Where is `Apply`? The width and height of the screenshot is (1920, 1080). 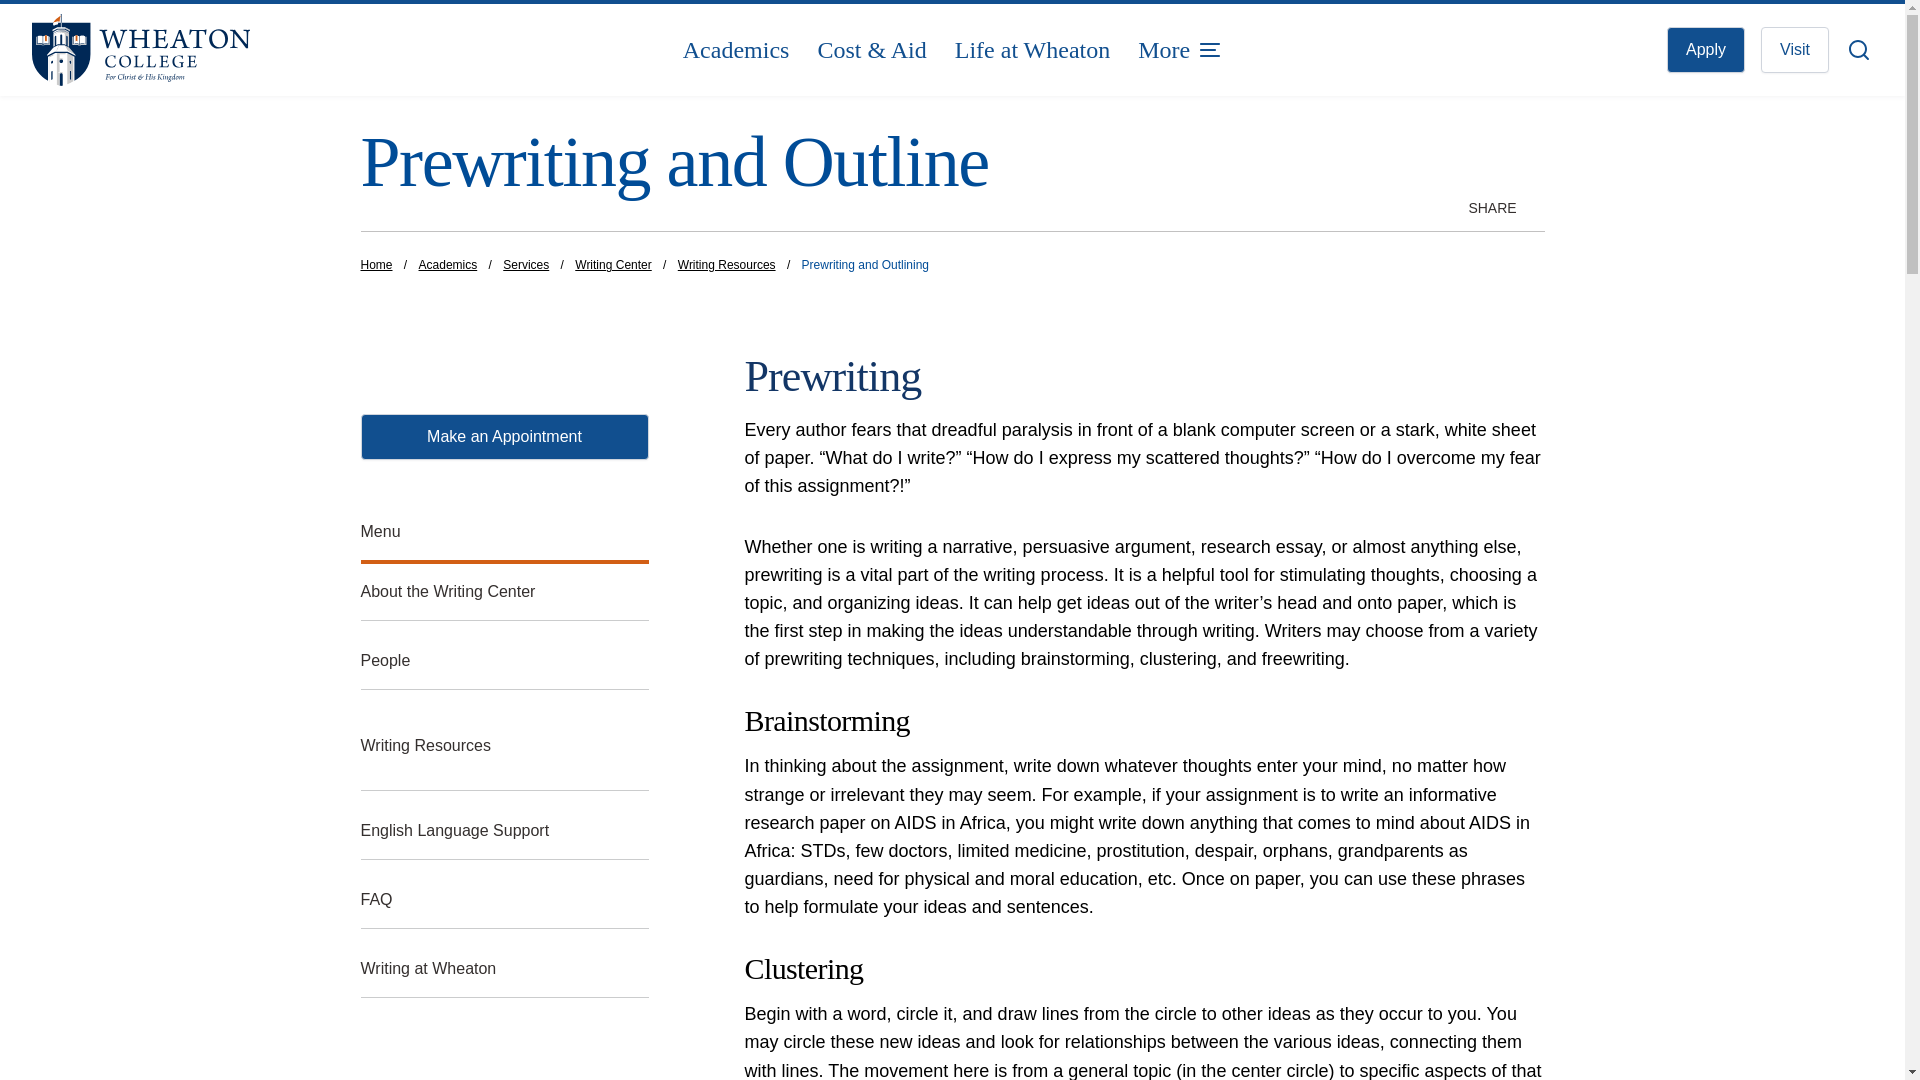
Apply is located at coordinates (1706, 50).